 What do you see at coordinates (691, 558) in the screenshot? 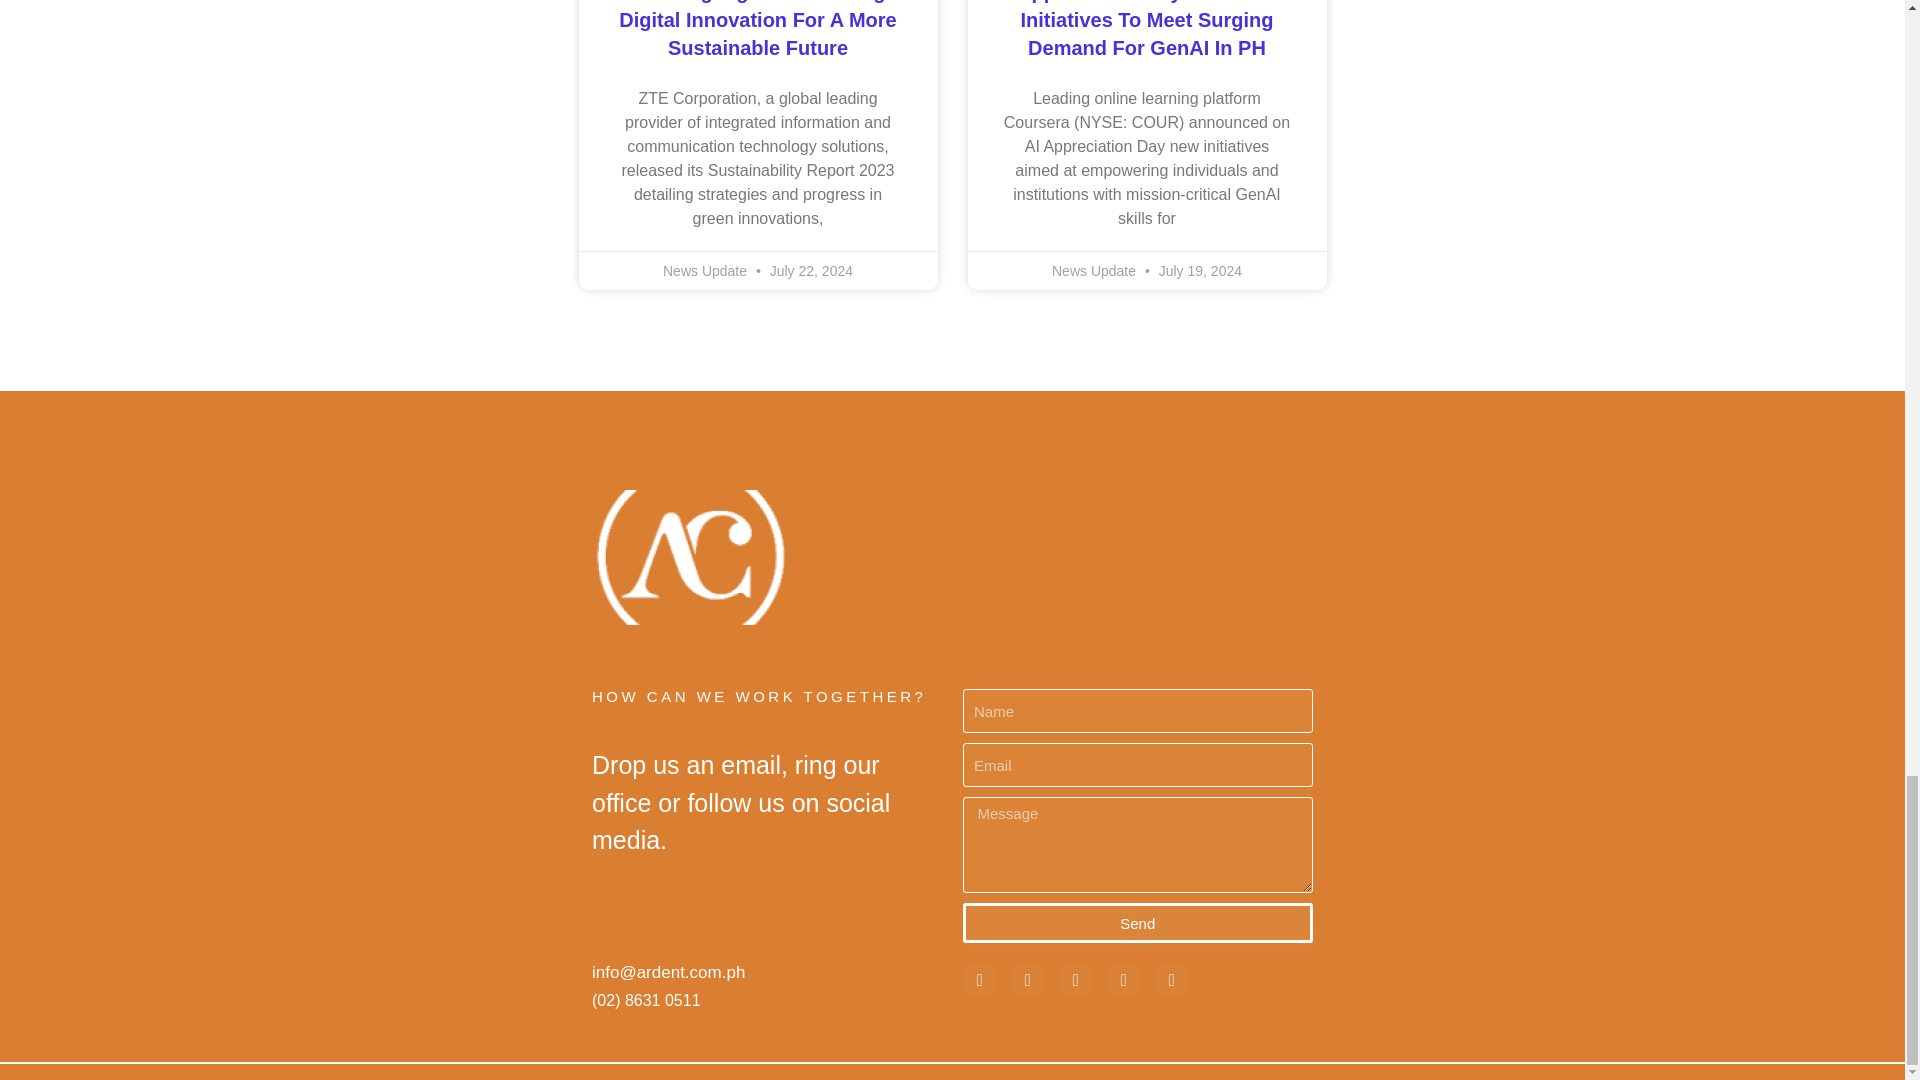
I see `Ardent Logo Icon White` at bounding box center [691, 558].